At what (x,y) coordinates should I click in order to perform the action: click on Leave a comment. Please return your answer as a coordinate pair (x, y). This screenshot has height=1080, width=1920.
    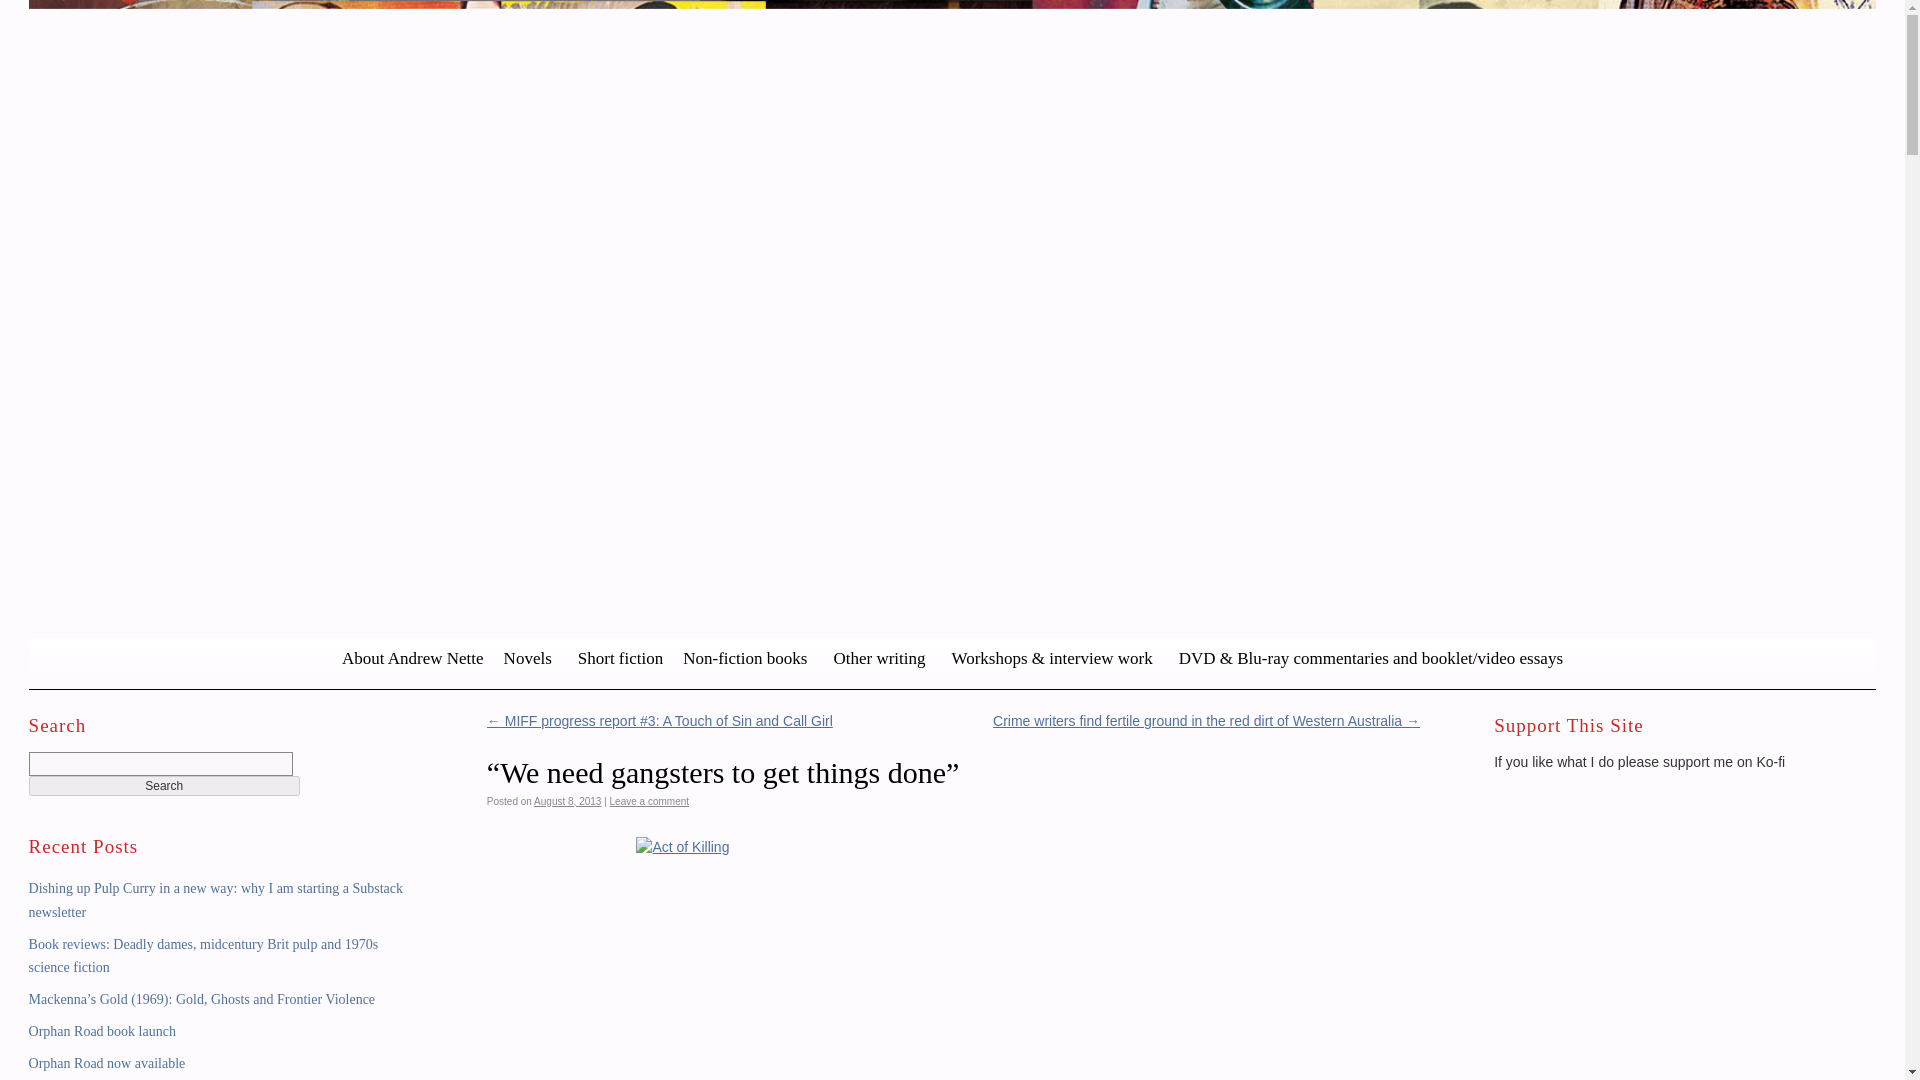
    Looking at the image, I should click on (650, 800).